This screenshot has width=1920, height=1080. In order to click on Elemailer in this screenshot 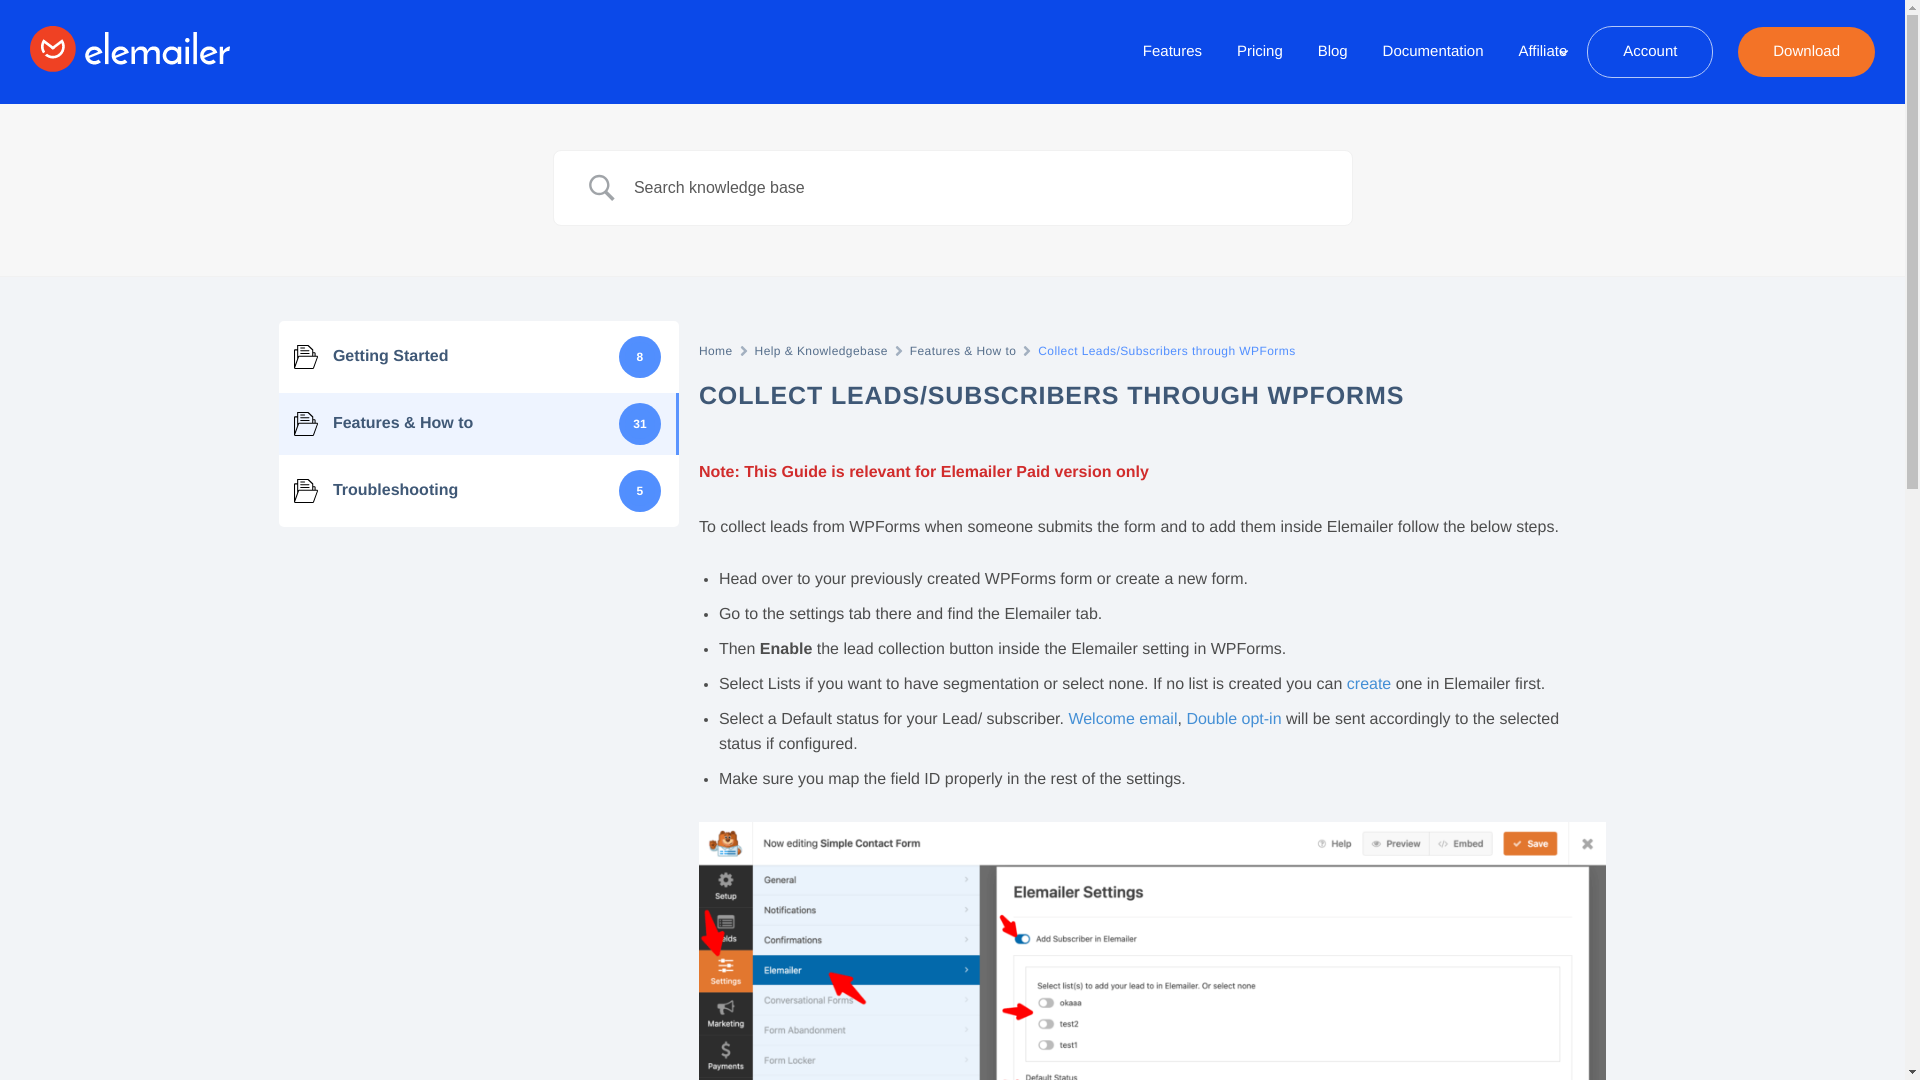, I will do `click(101, 94)`.